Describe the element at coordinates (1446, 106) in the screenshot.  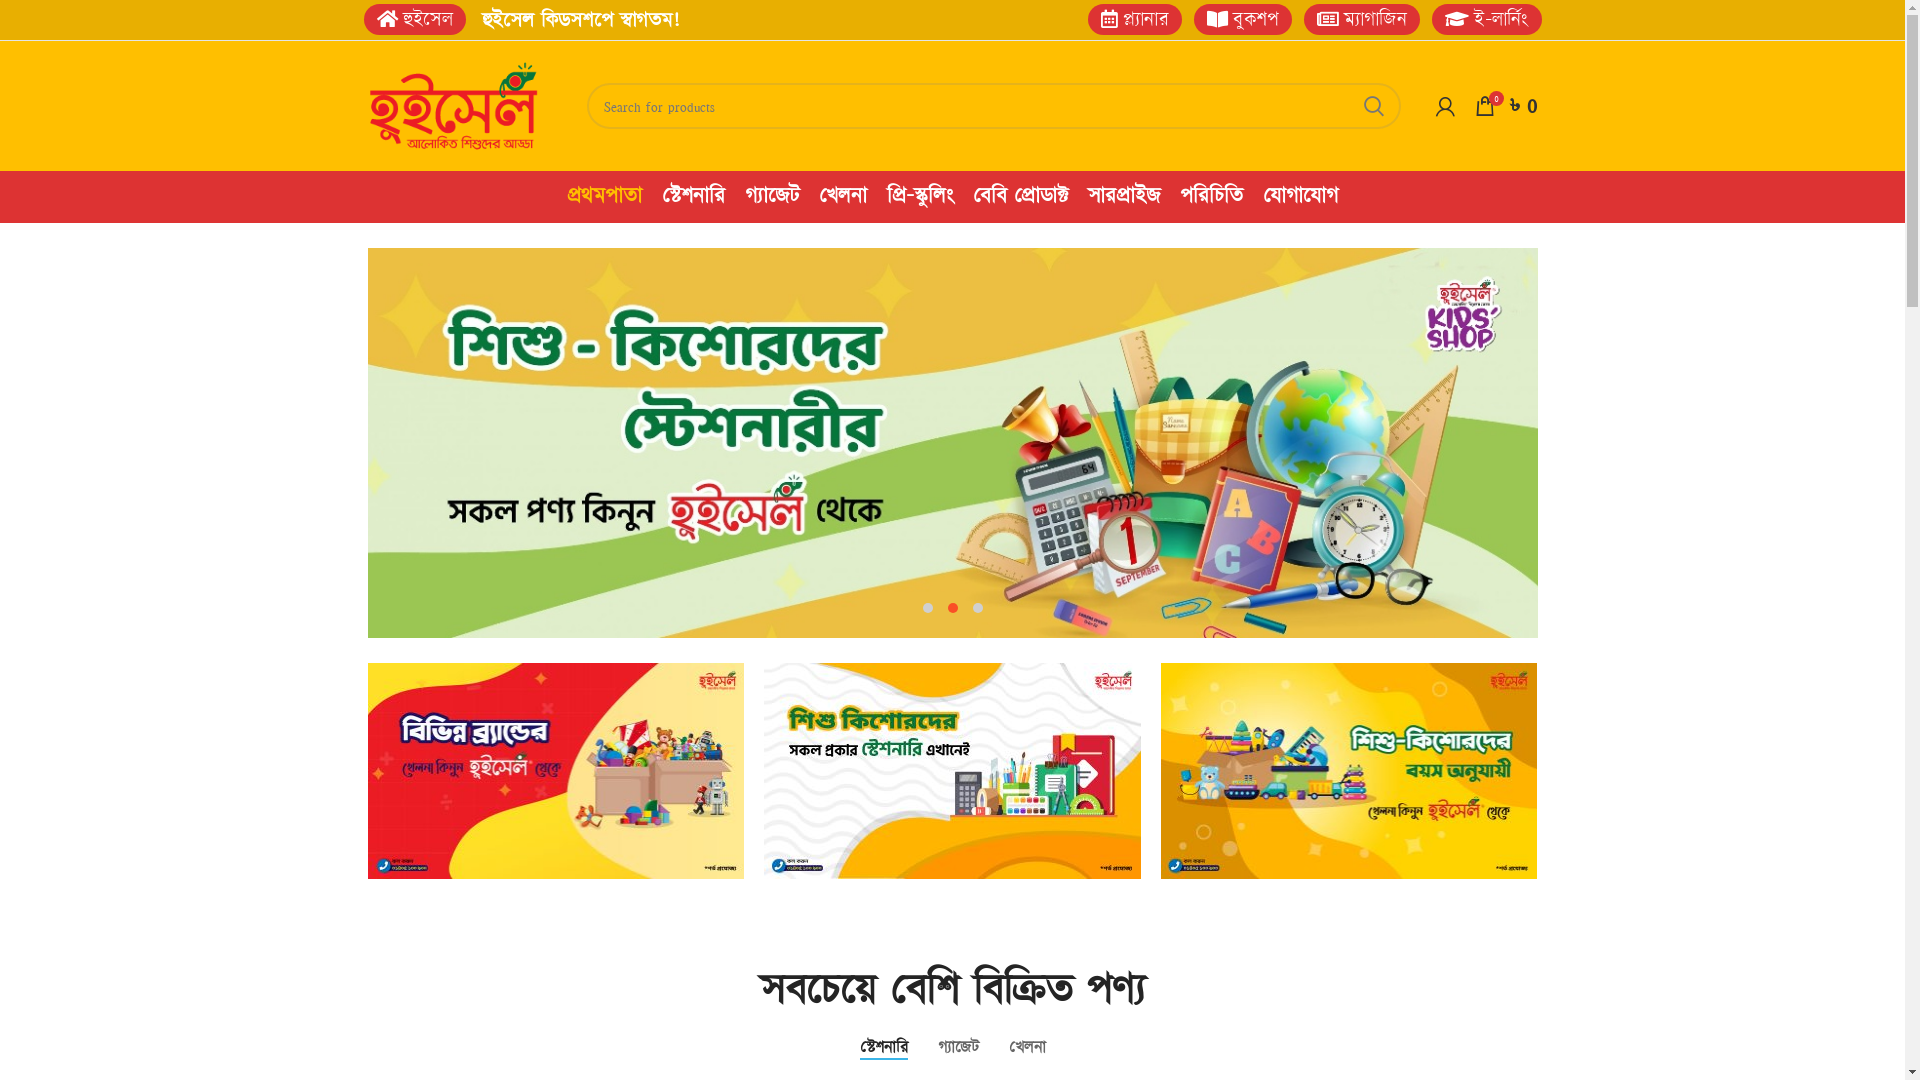
I see `My account` at that location.